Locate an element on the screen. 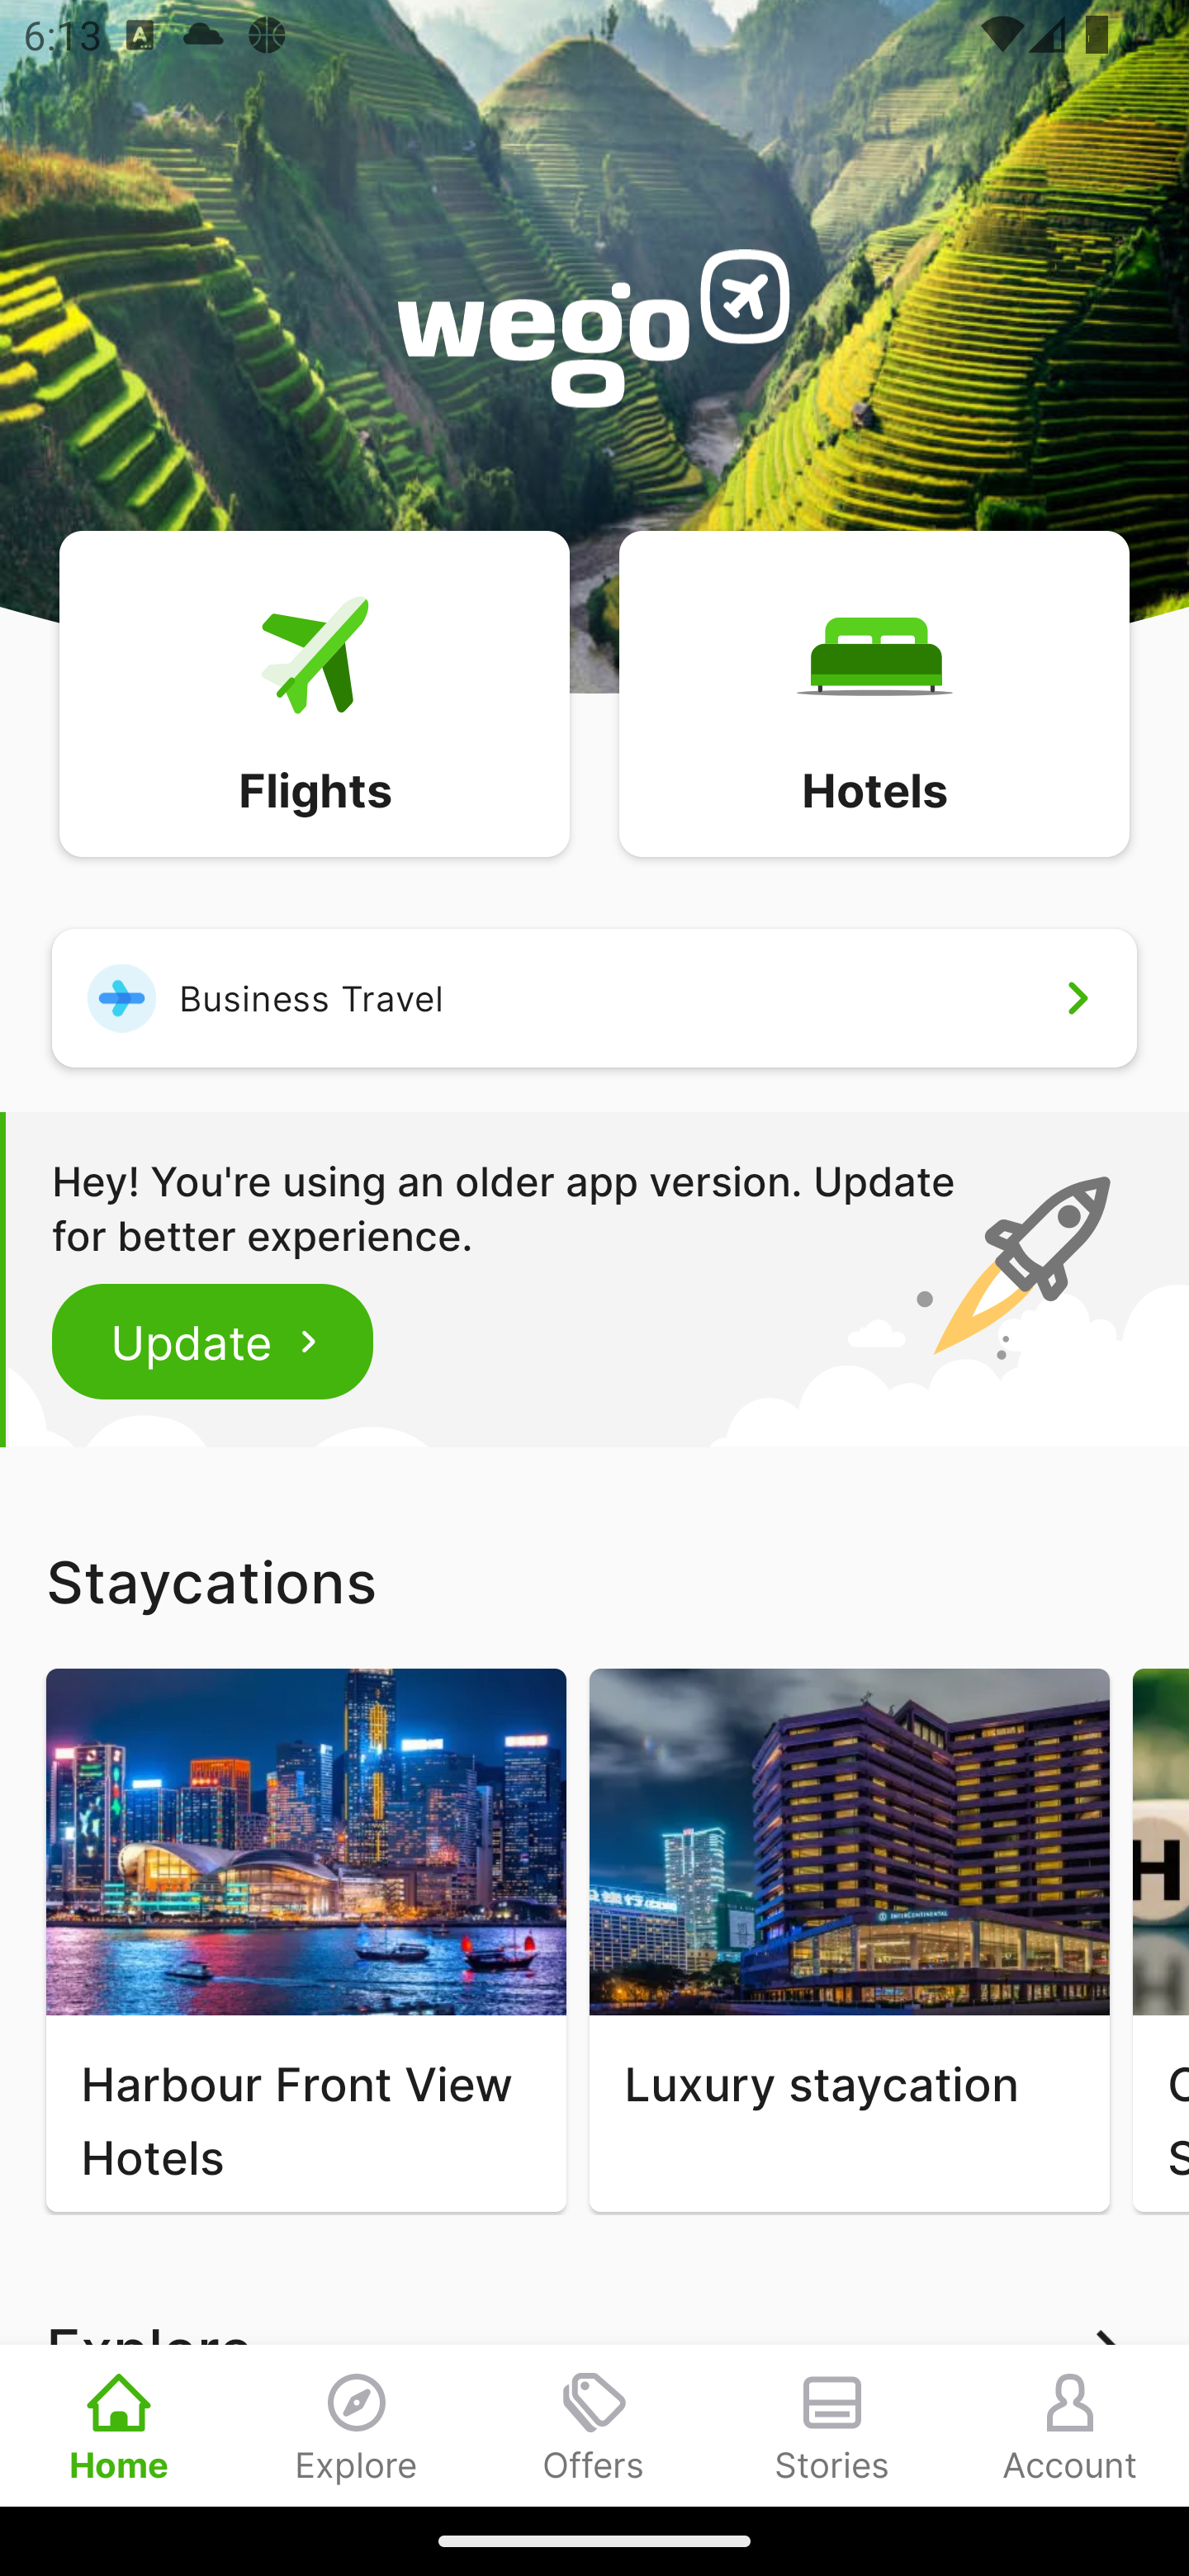  Update is located at coordinates (213, 1341).